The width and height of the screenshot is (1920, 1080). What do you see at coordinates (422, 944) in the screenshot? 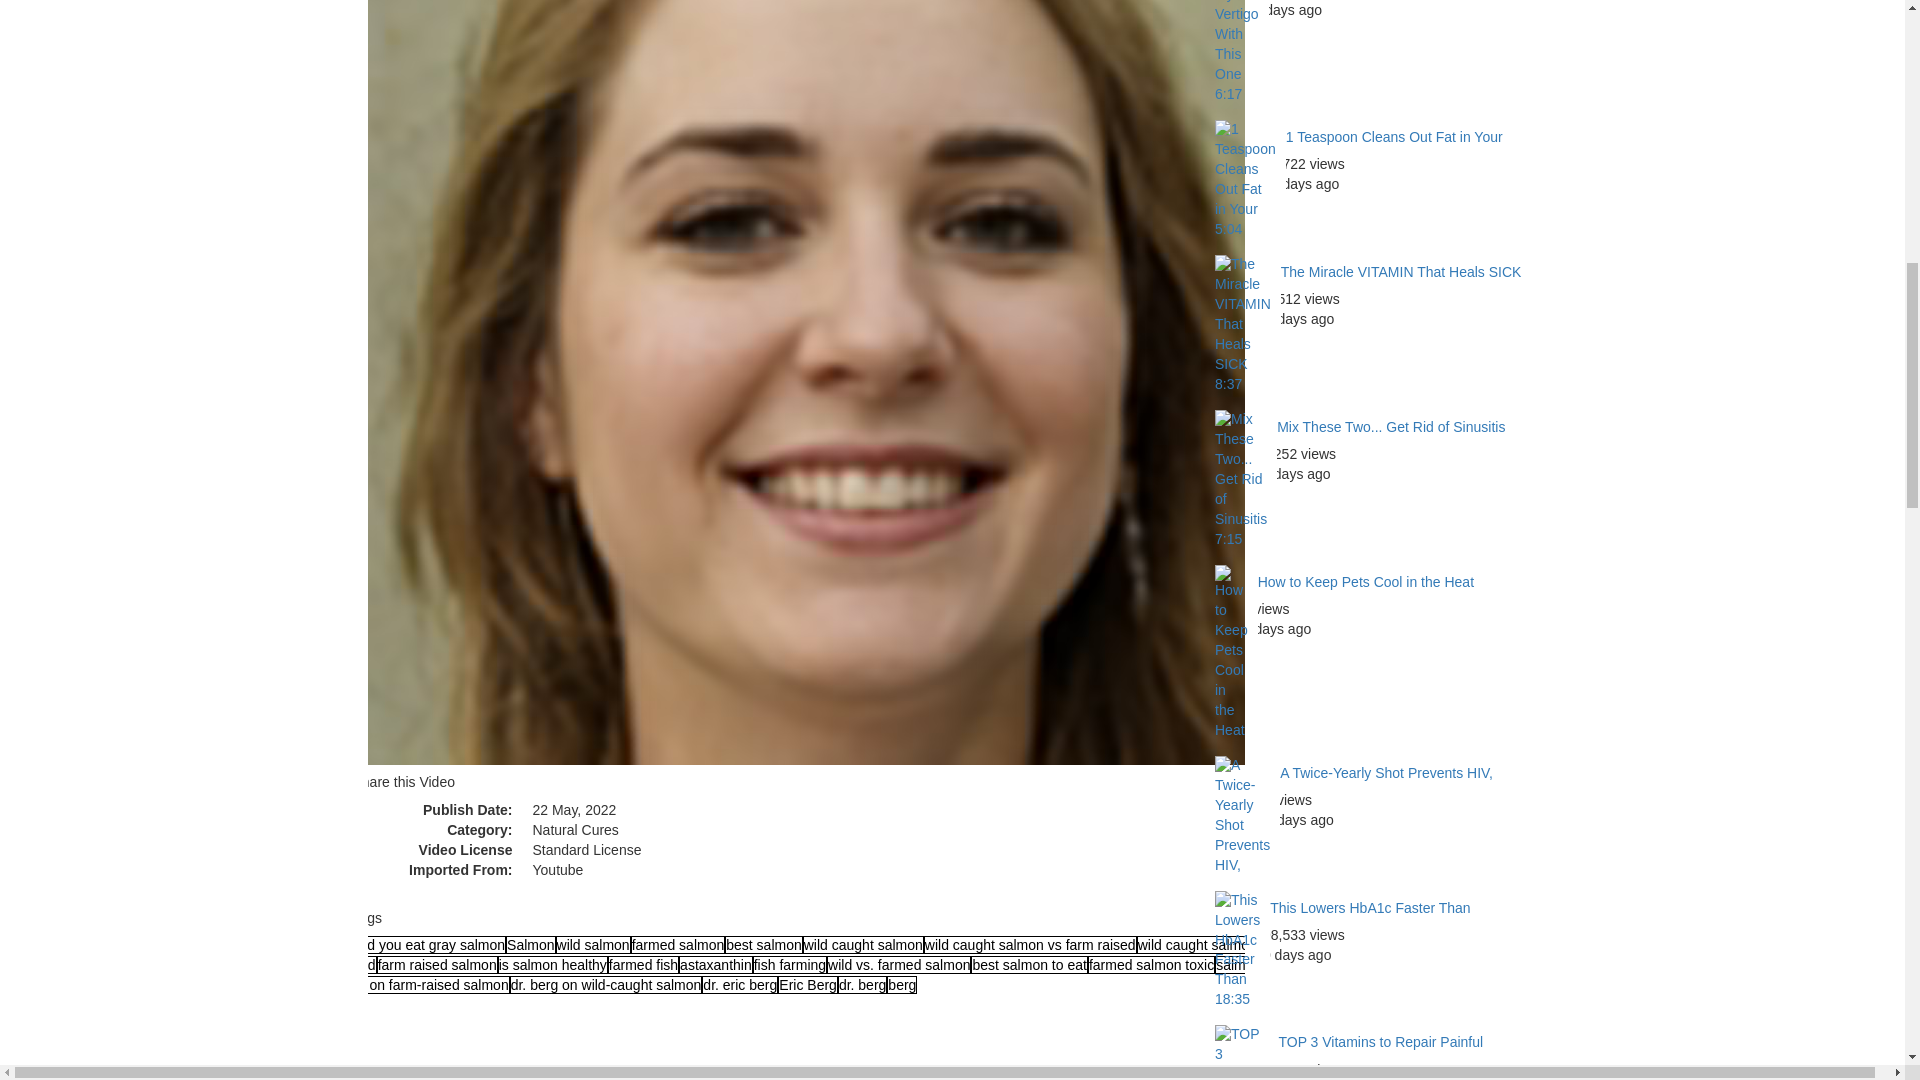
I see `would you eat gray salmon` at bounding box center [422, 944].